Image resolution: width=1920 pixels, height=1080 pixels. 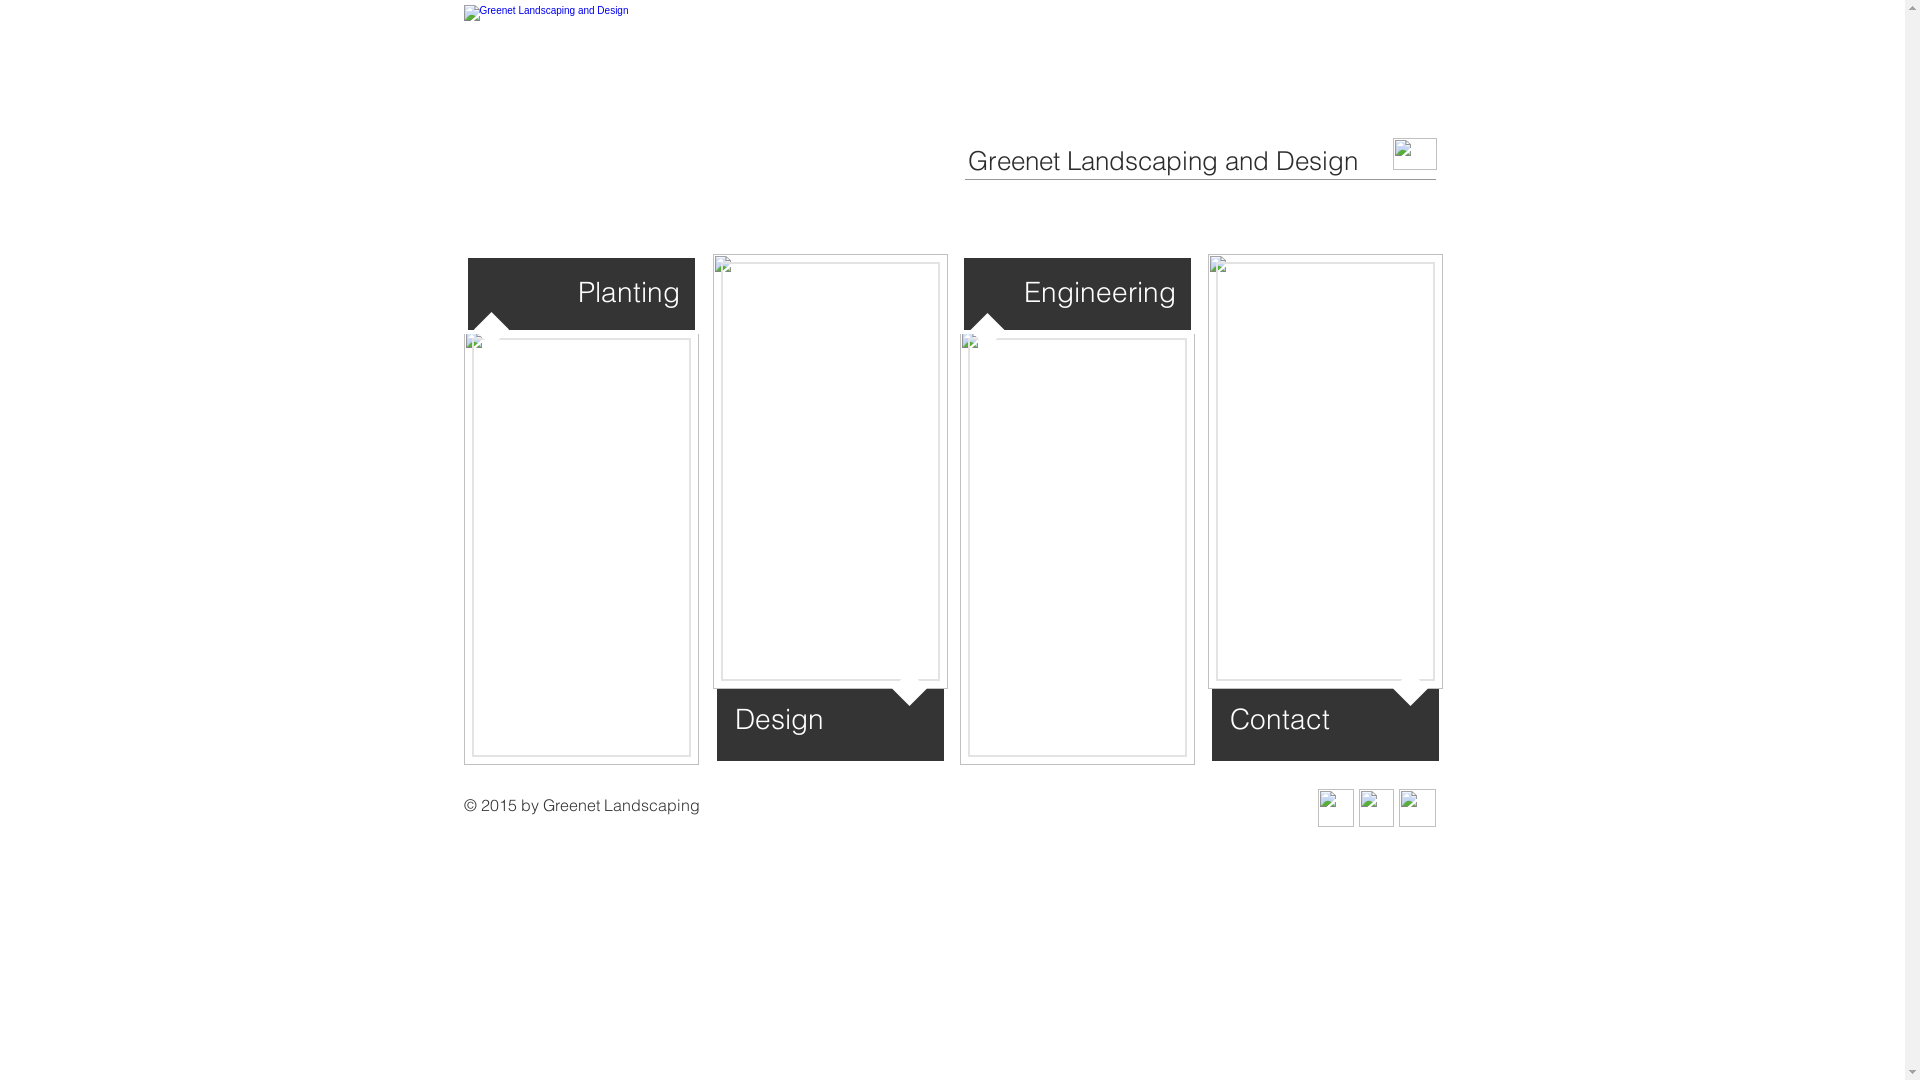 I want to click on Email, so click(x=1336, y=808).